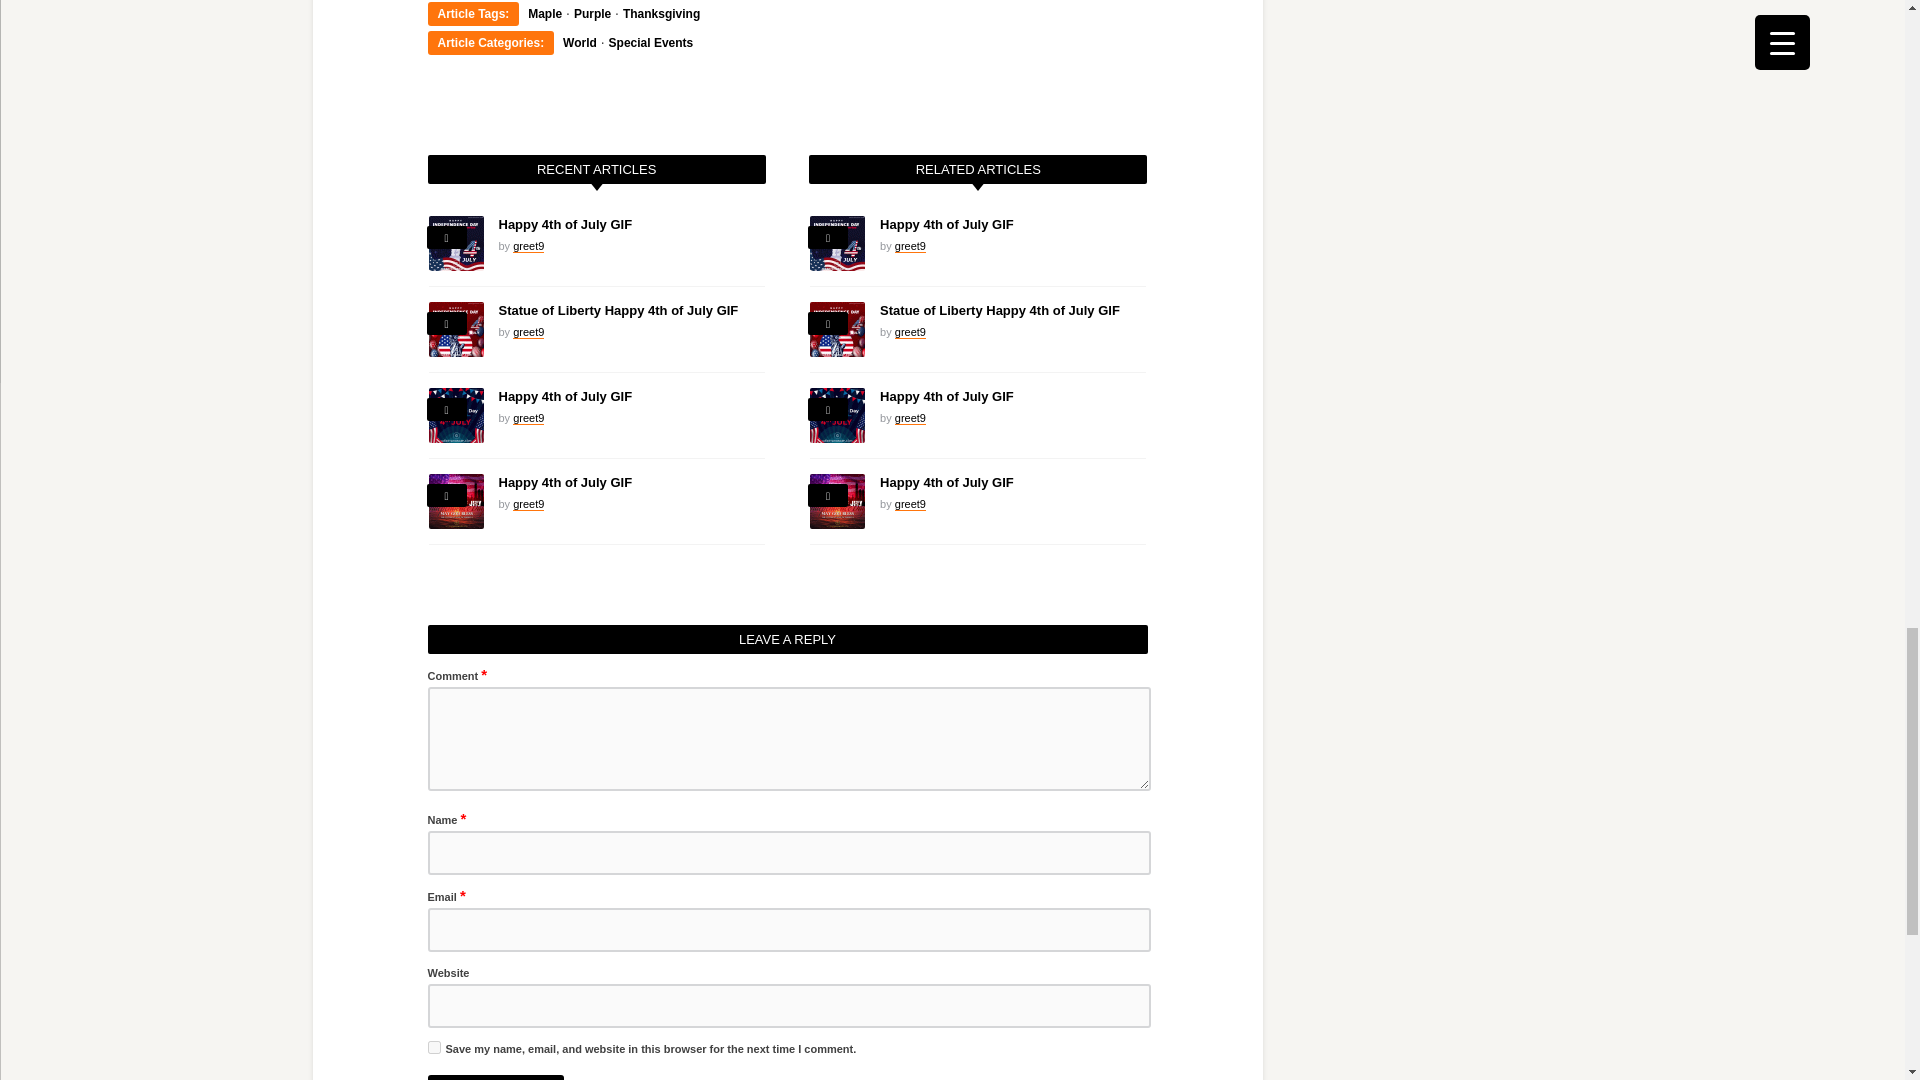 The width and height of the screenshot is (1920, 1080). I want to click on yes, so click(434, 1048).